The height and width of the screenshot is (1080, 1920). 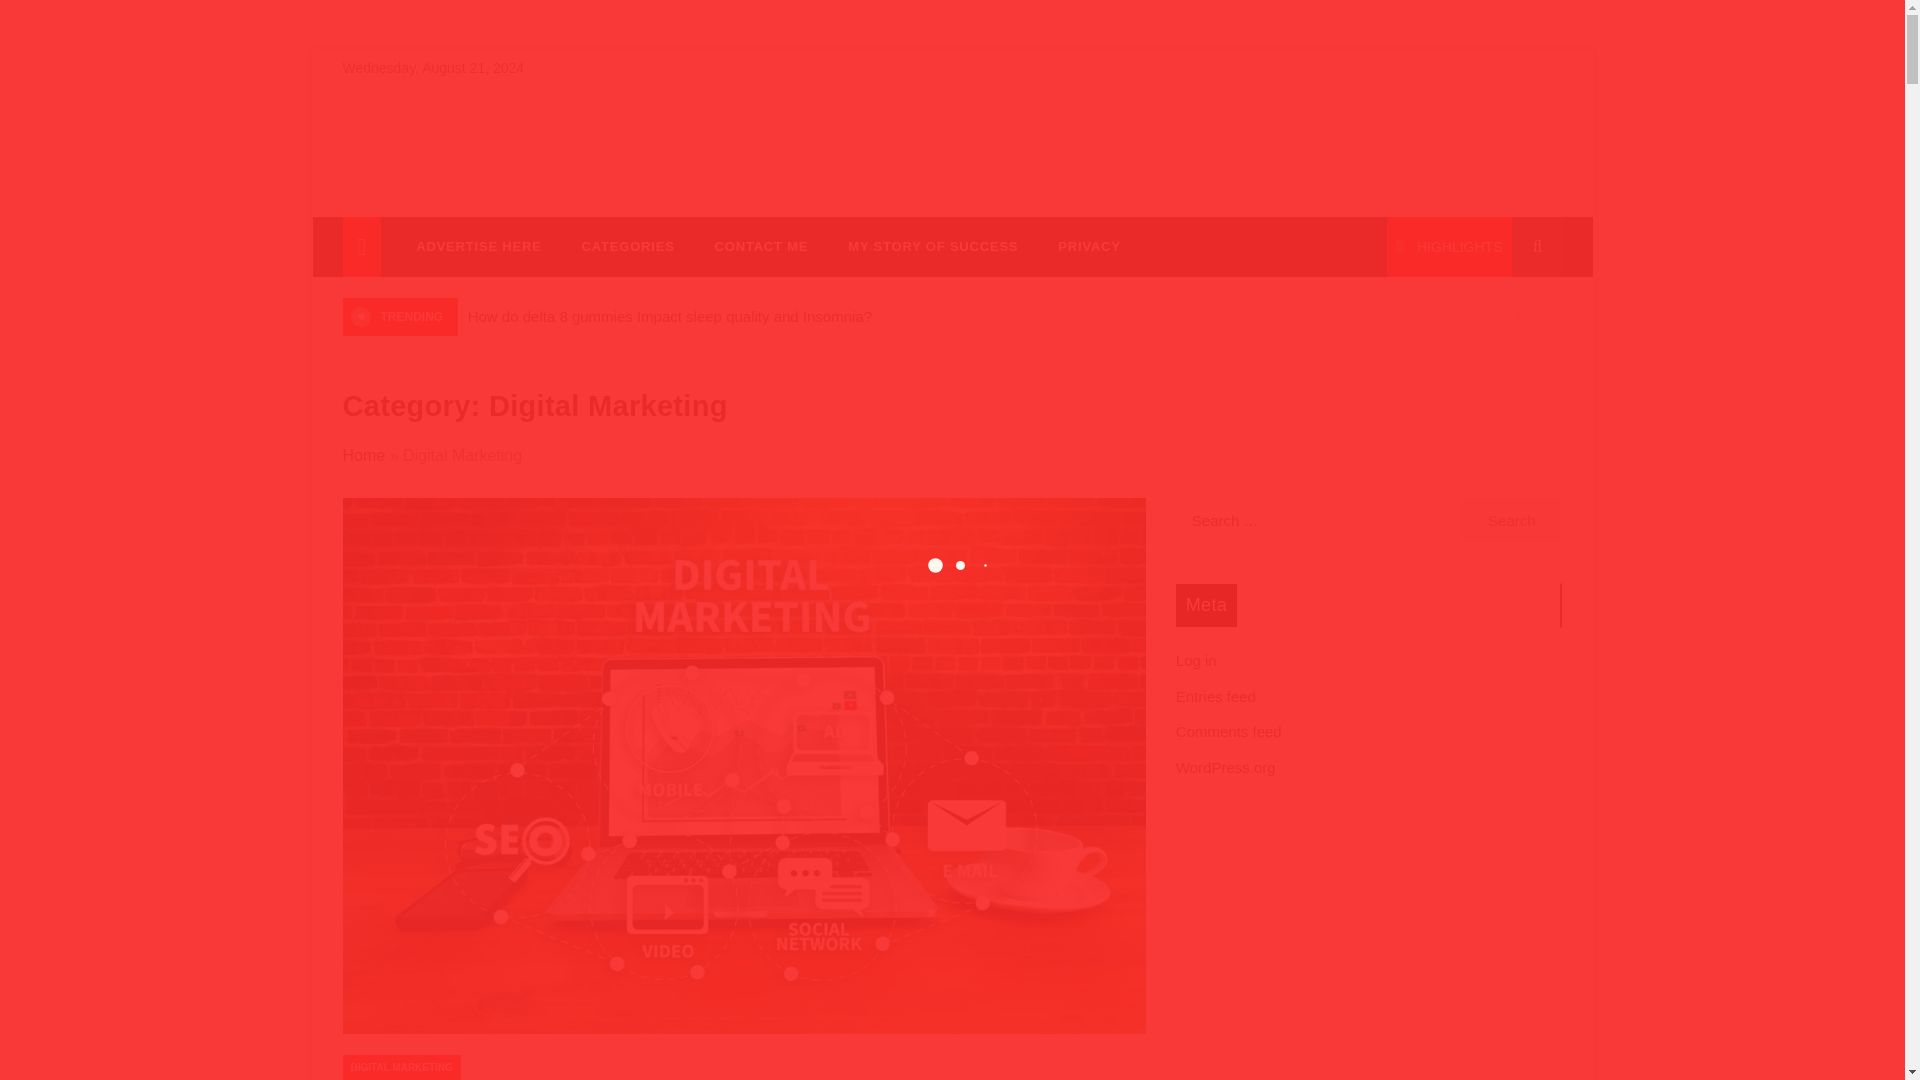 What do you see at coordinates (1512, 520) in the screenshot?
I see `Search` at bounding box center [1512, 520].